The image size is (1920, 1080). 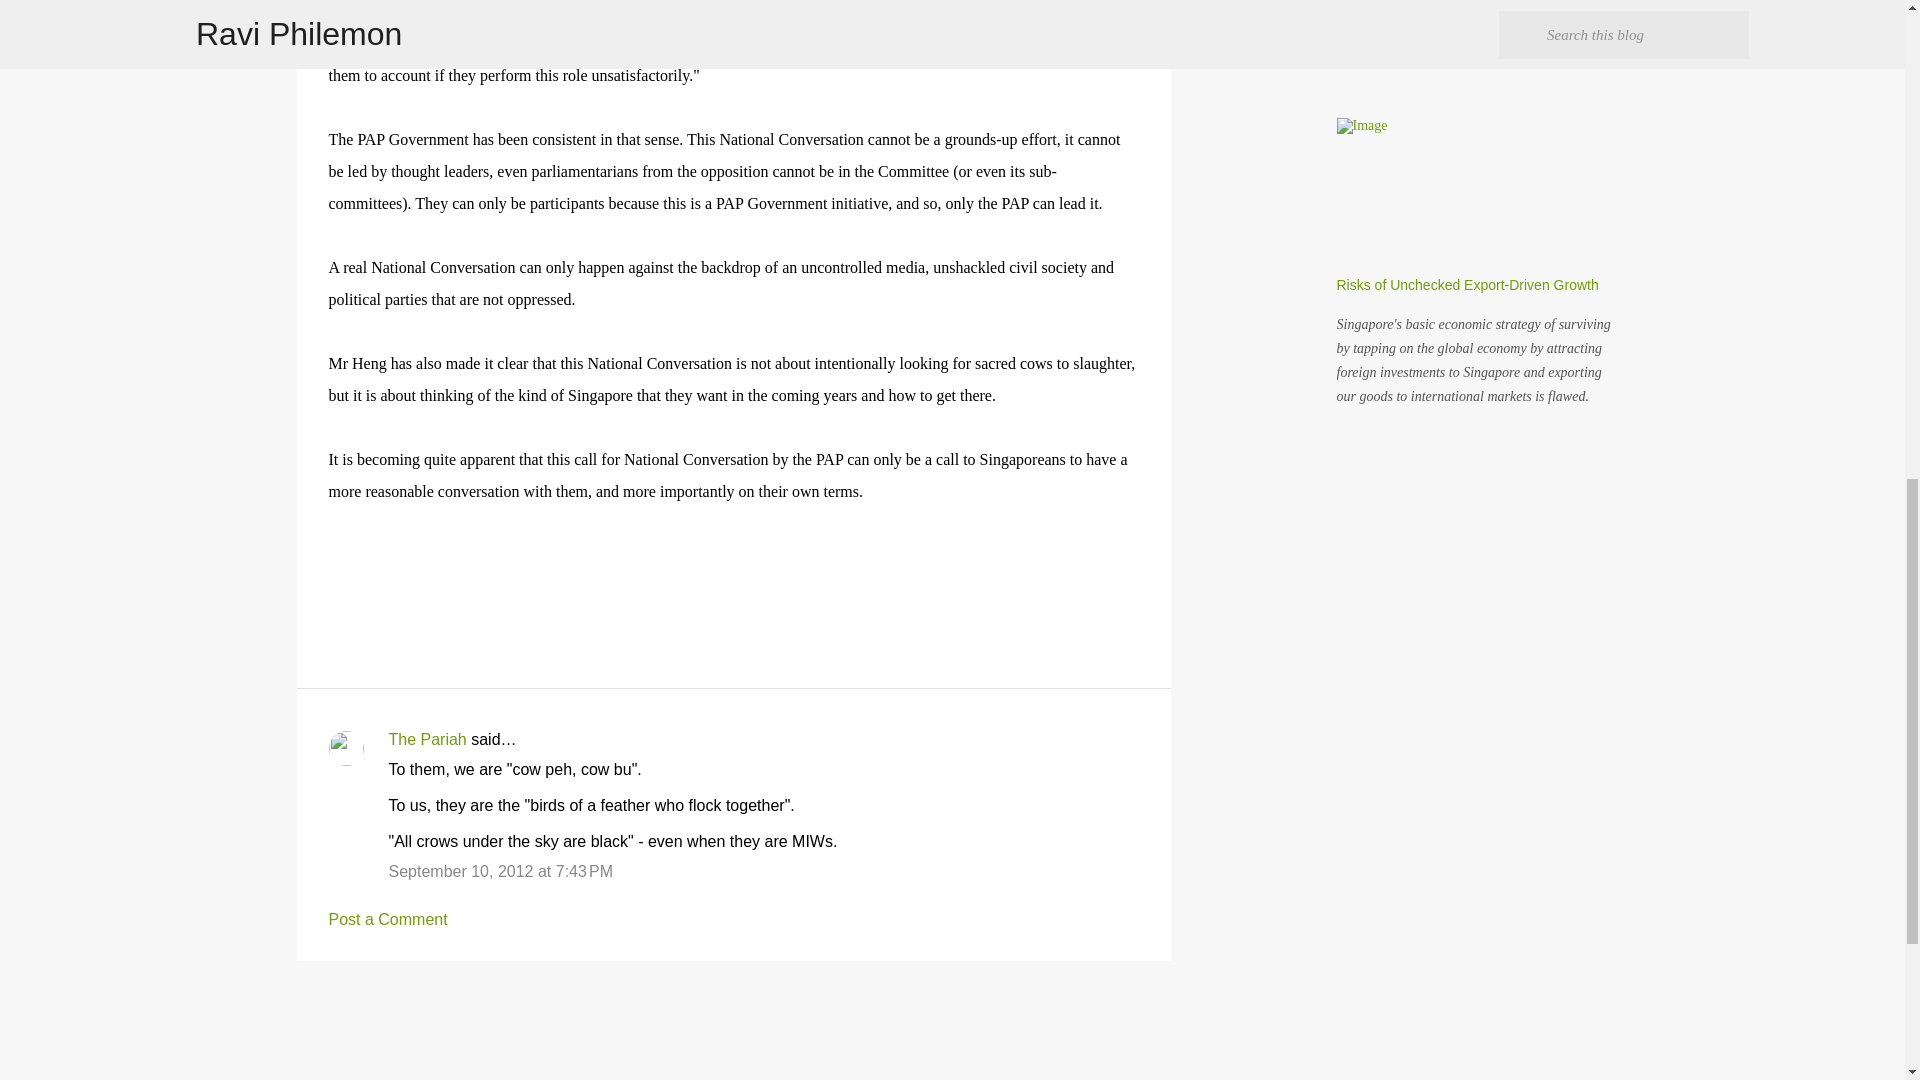 What do you see at coordinates (426, 740) in the screenshot?
I see `The Pariah` at bounding box center [426, 740].